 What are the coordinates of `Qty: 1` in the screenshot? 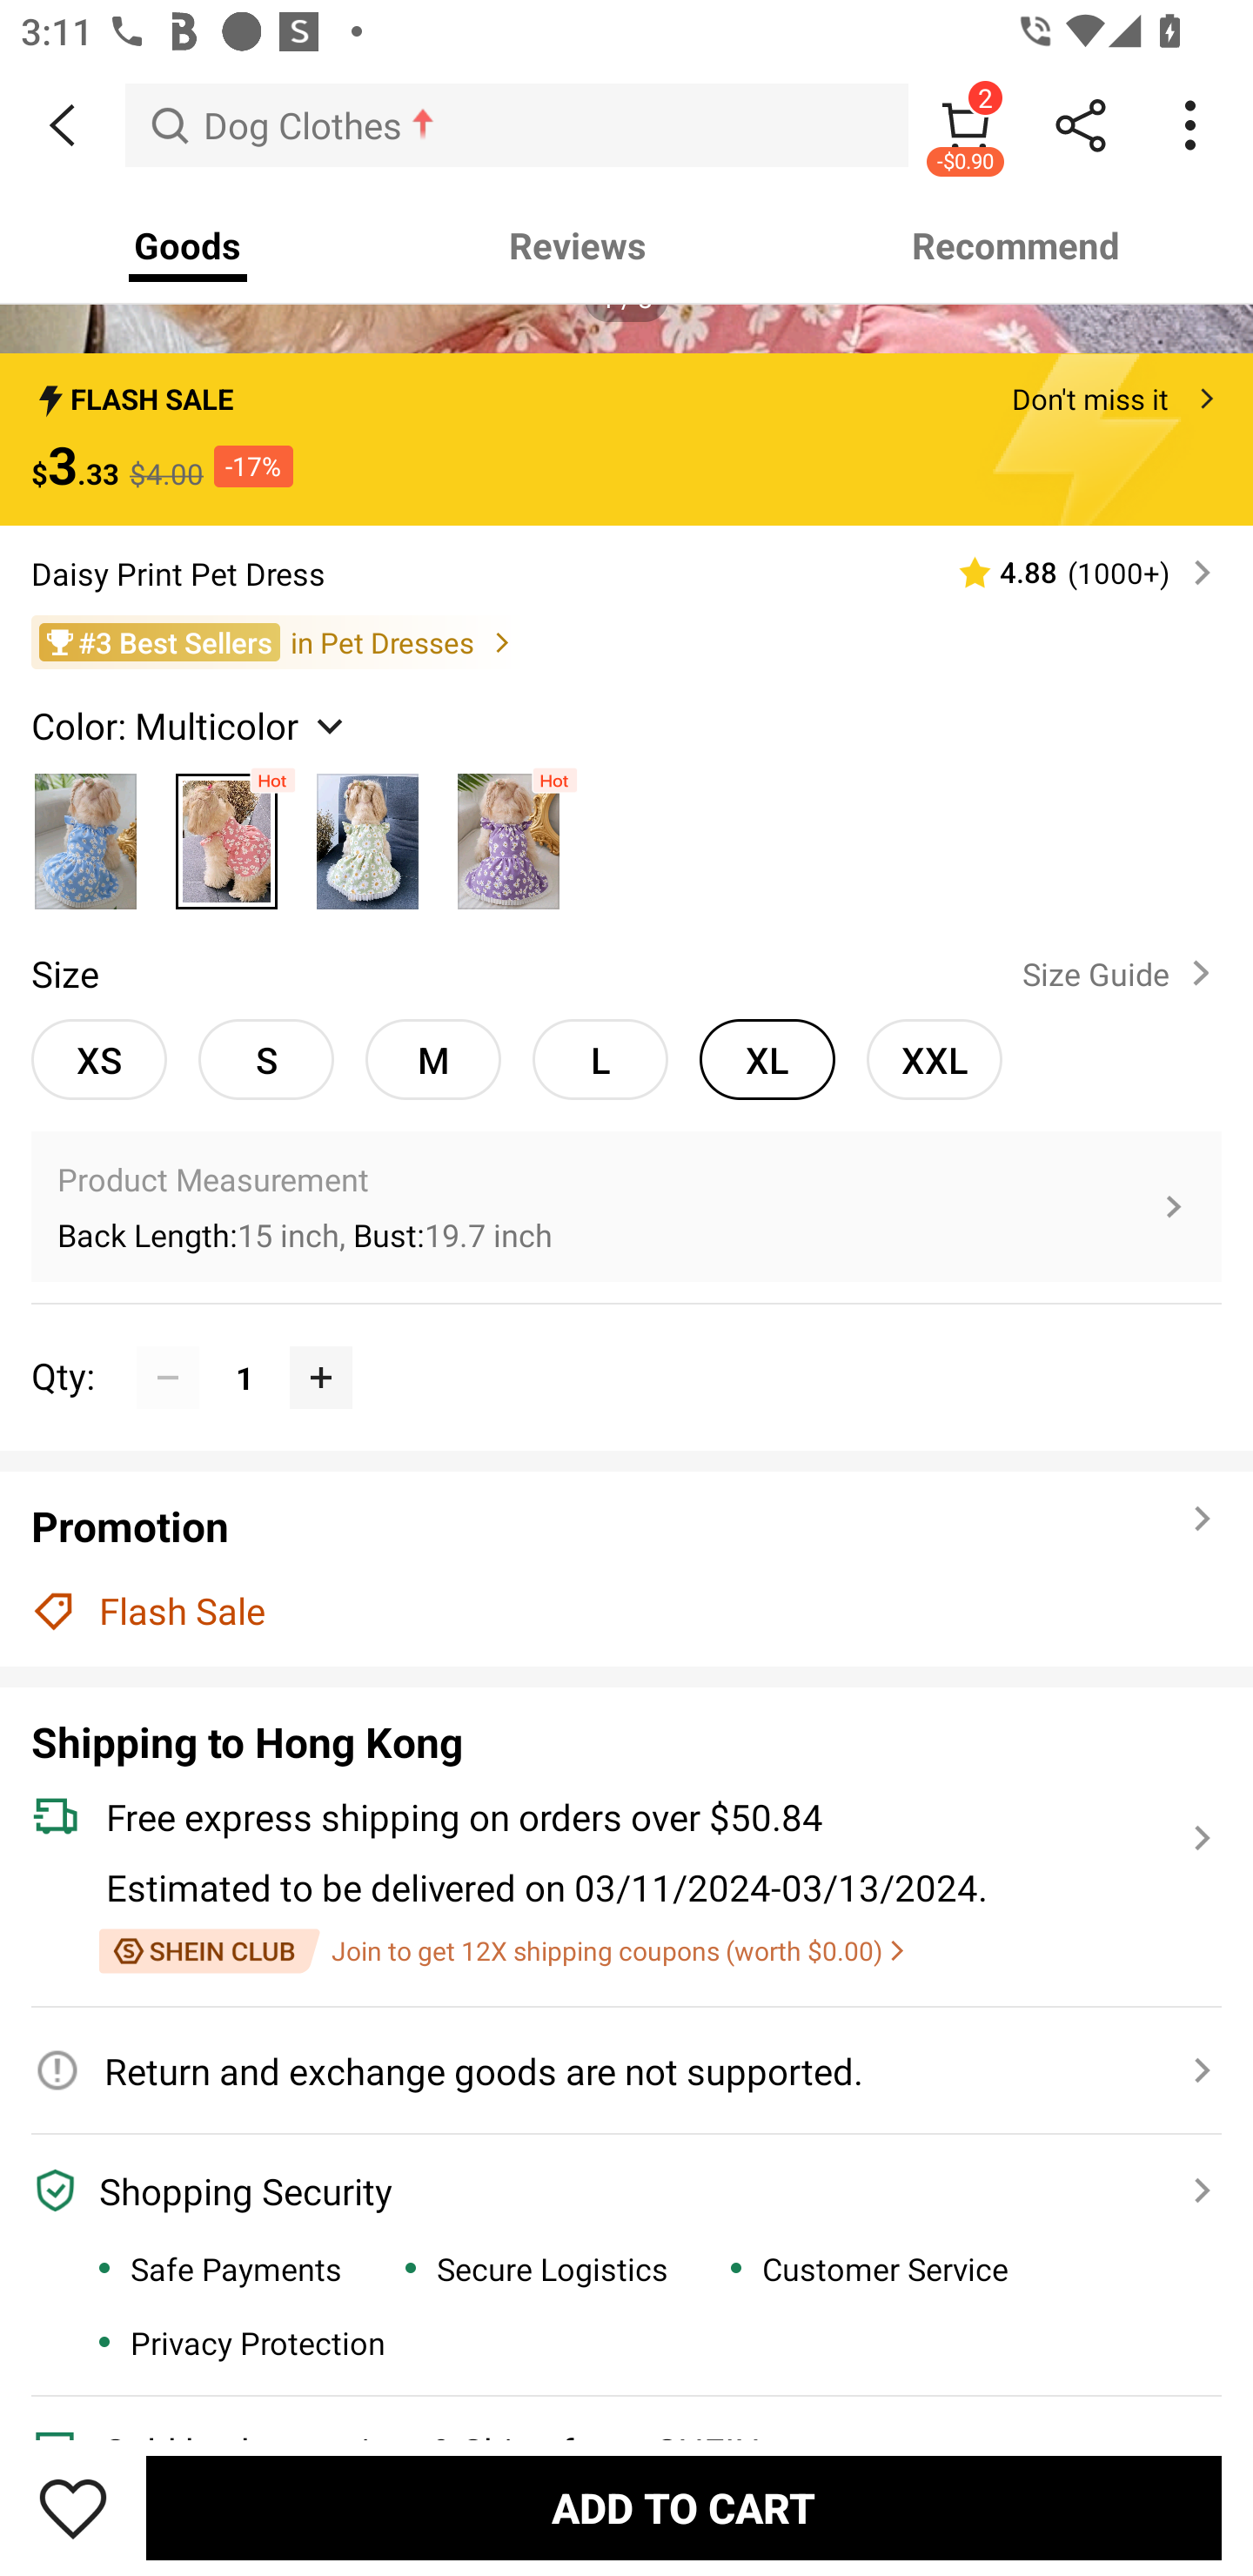 It's located at (626, 1345).